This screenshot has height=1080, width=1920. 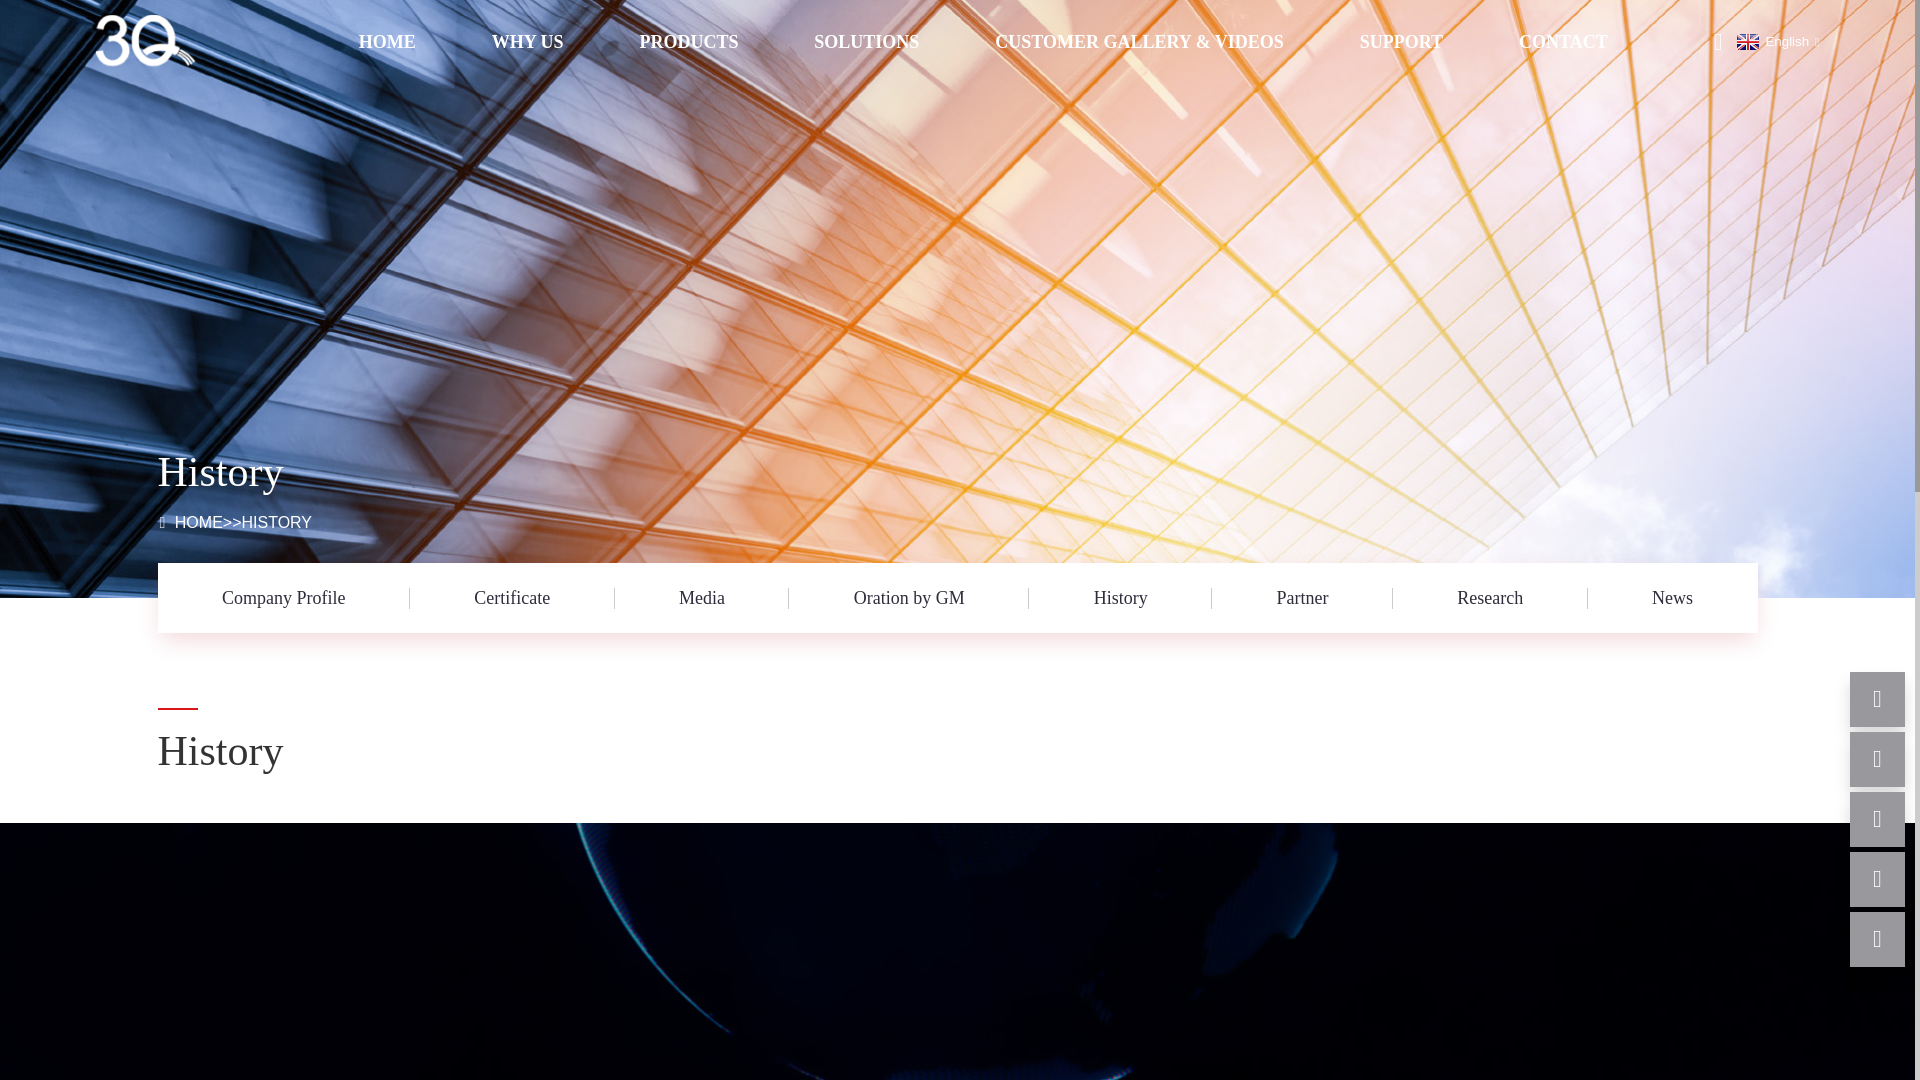 I want to click on HISTORY, so click(x=276, y=522).